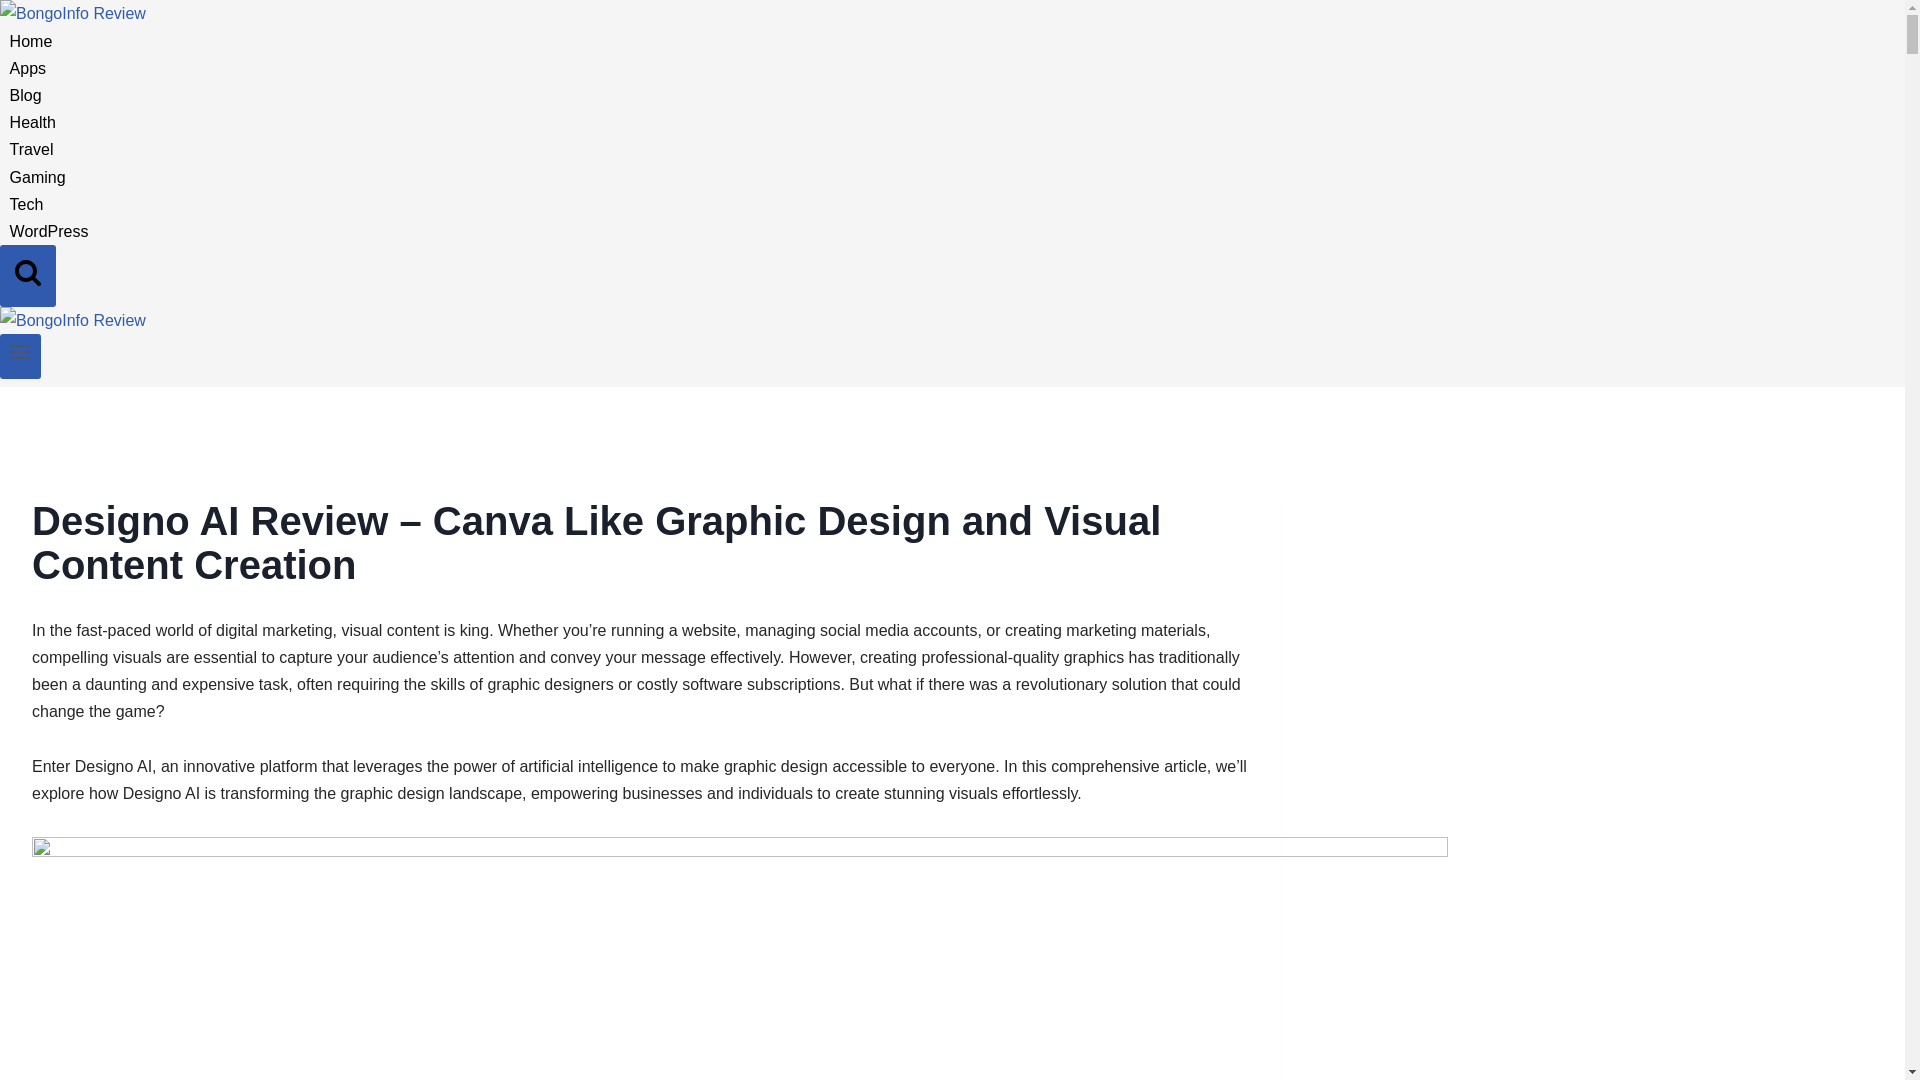 Image resolution: width=1920 pixels, height=1080 pixels. Describe the element at coordinates (20, 356) in the screenshot. I see `Toggle Menu` at that location.